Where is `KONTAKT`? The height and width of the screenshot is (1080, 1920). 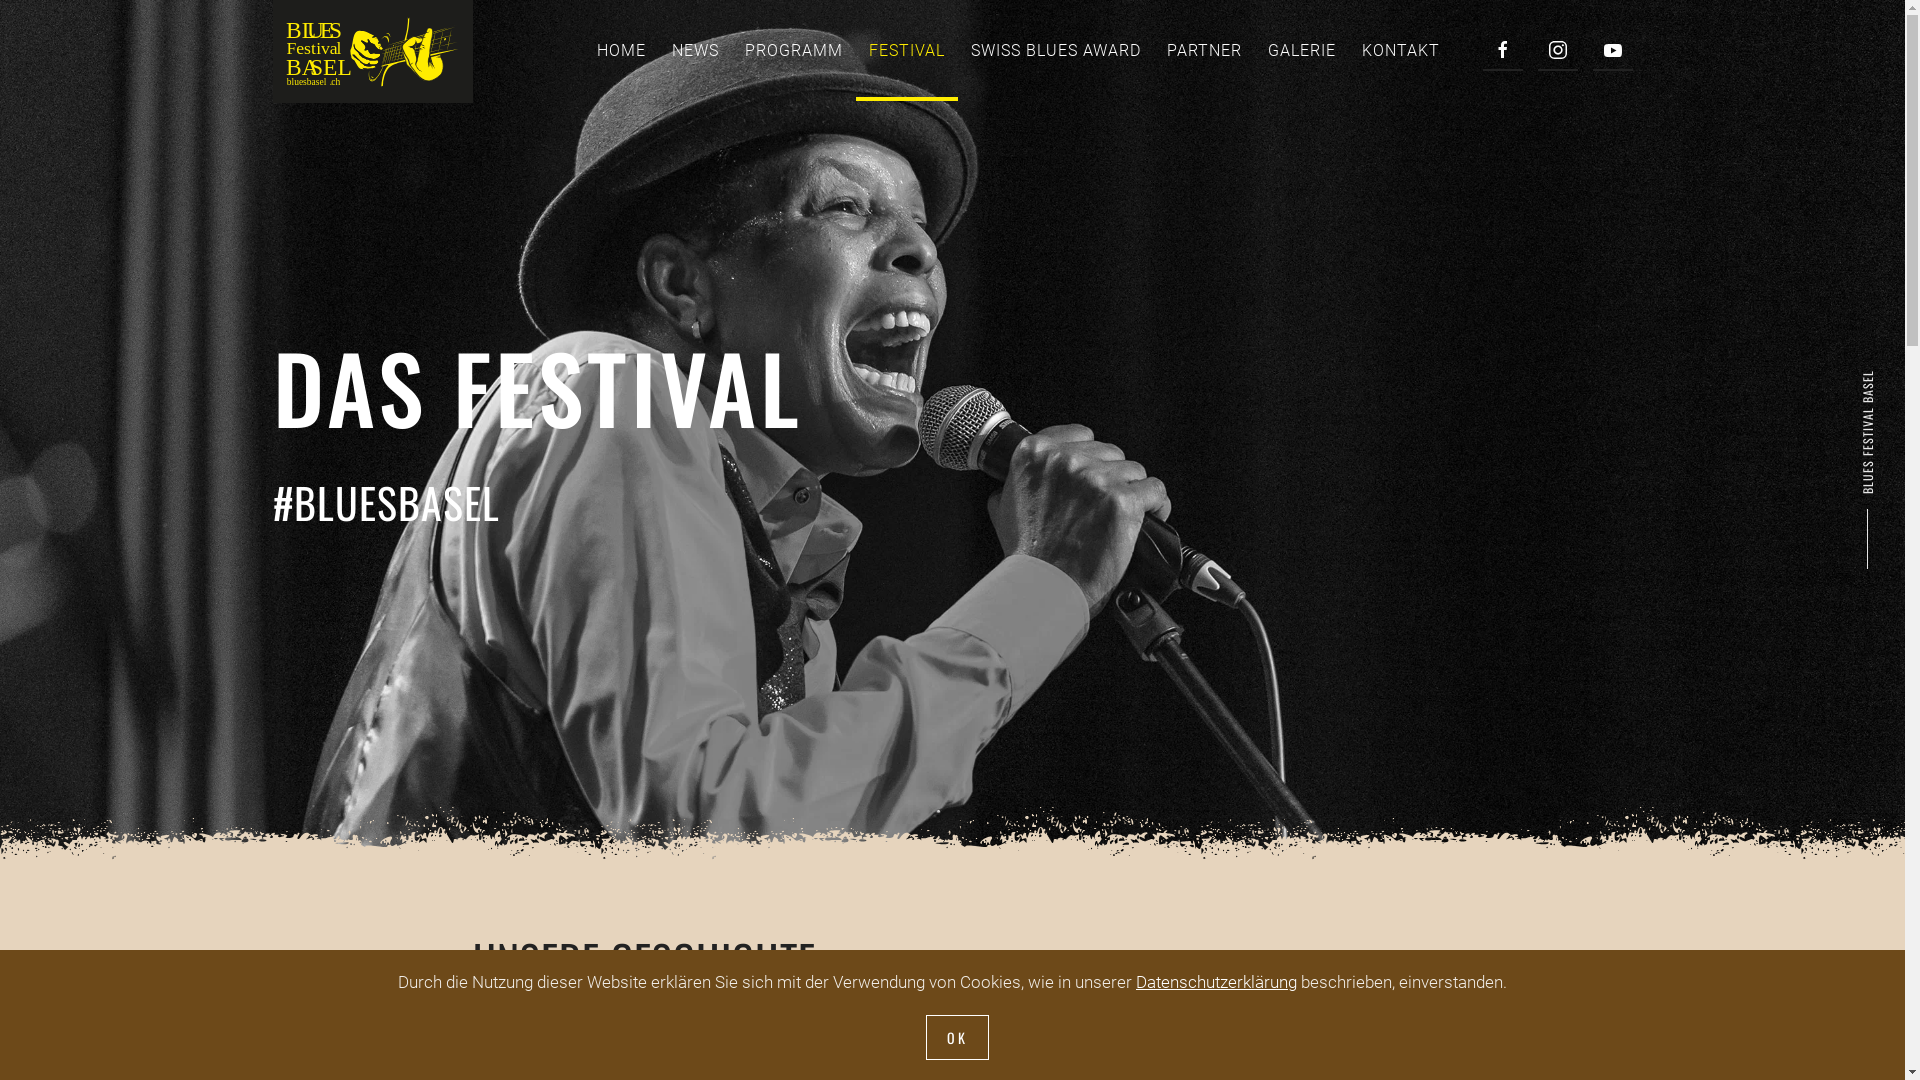 KONTAKT is located at coordinates (1400, 51).